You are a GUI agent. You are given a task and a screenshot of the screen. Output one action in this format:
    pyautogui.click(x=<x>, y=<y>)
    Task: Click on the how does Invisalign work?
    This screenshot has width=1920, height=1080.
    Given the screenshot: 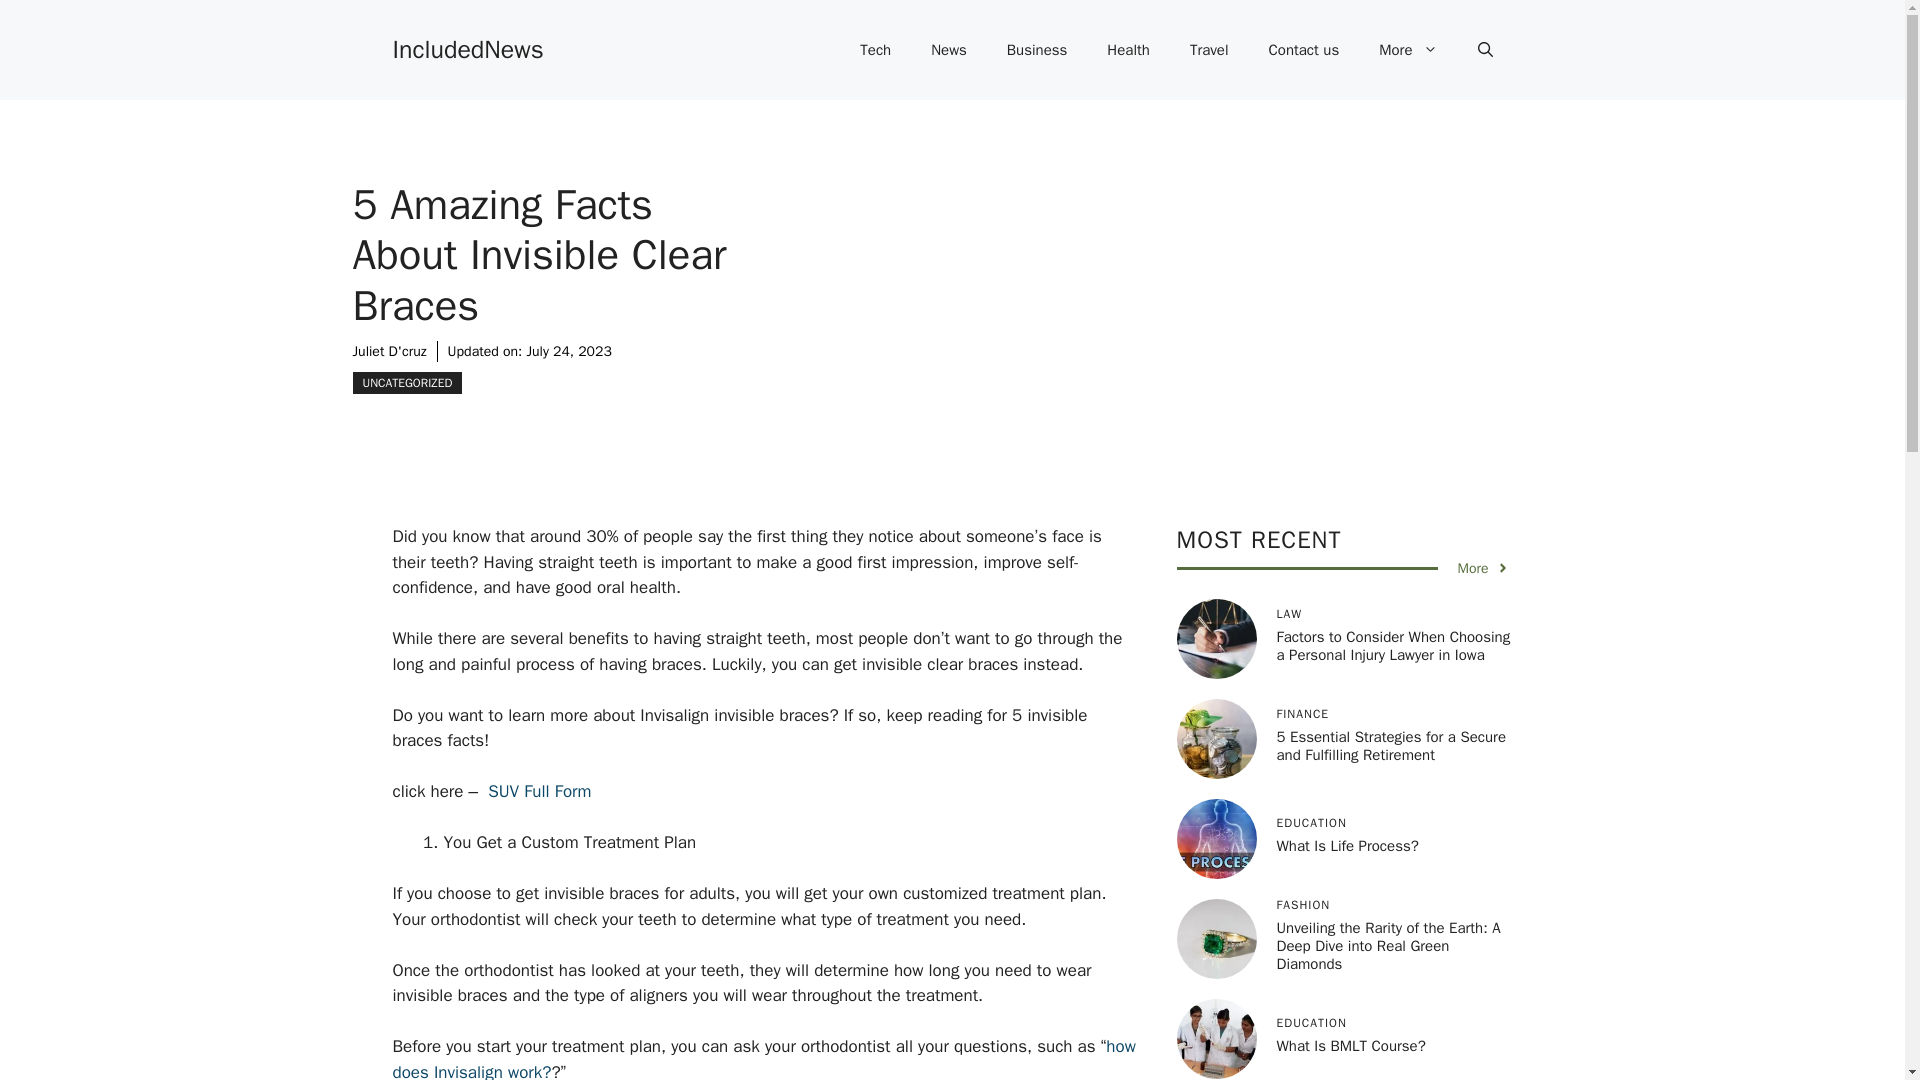 What is the action you would take?
    pyautogui.click(x=762, y=1058)
    